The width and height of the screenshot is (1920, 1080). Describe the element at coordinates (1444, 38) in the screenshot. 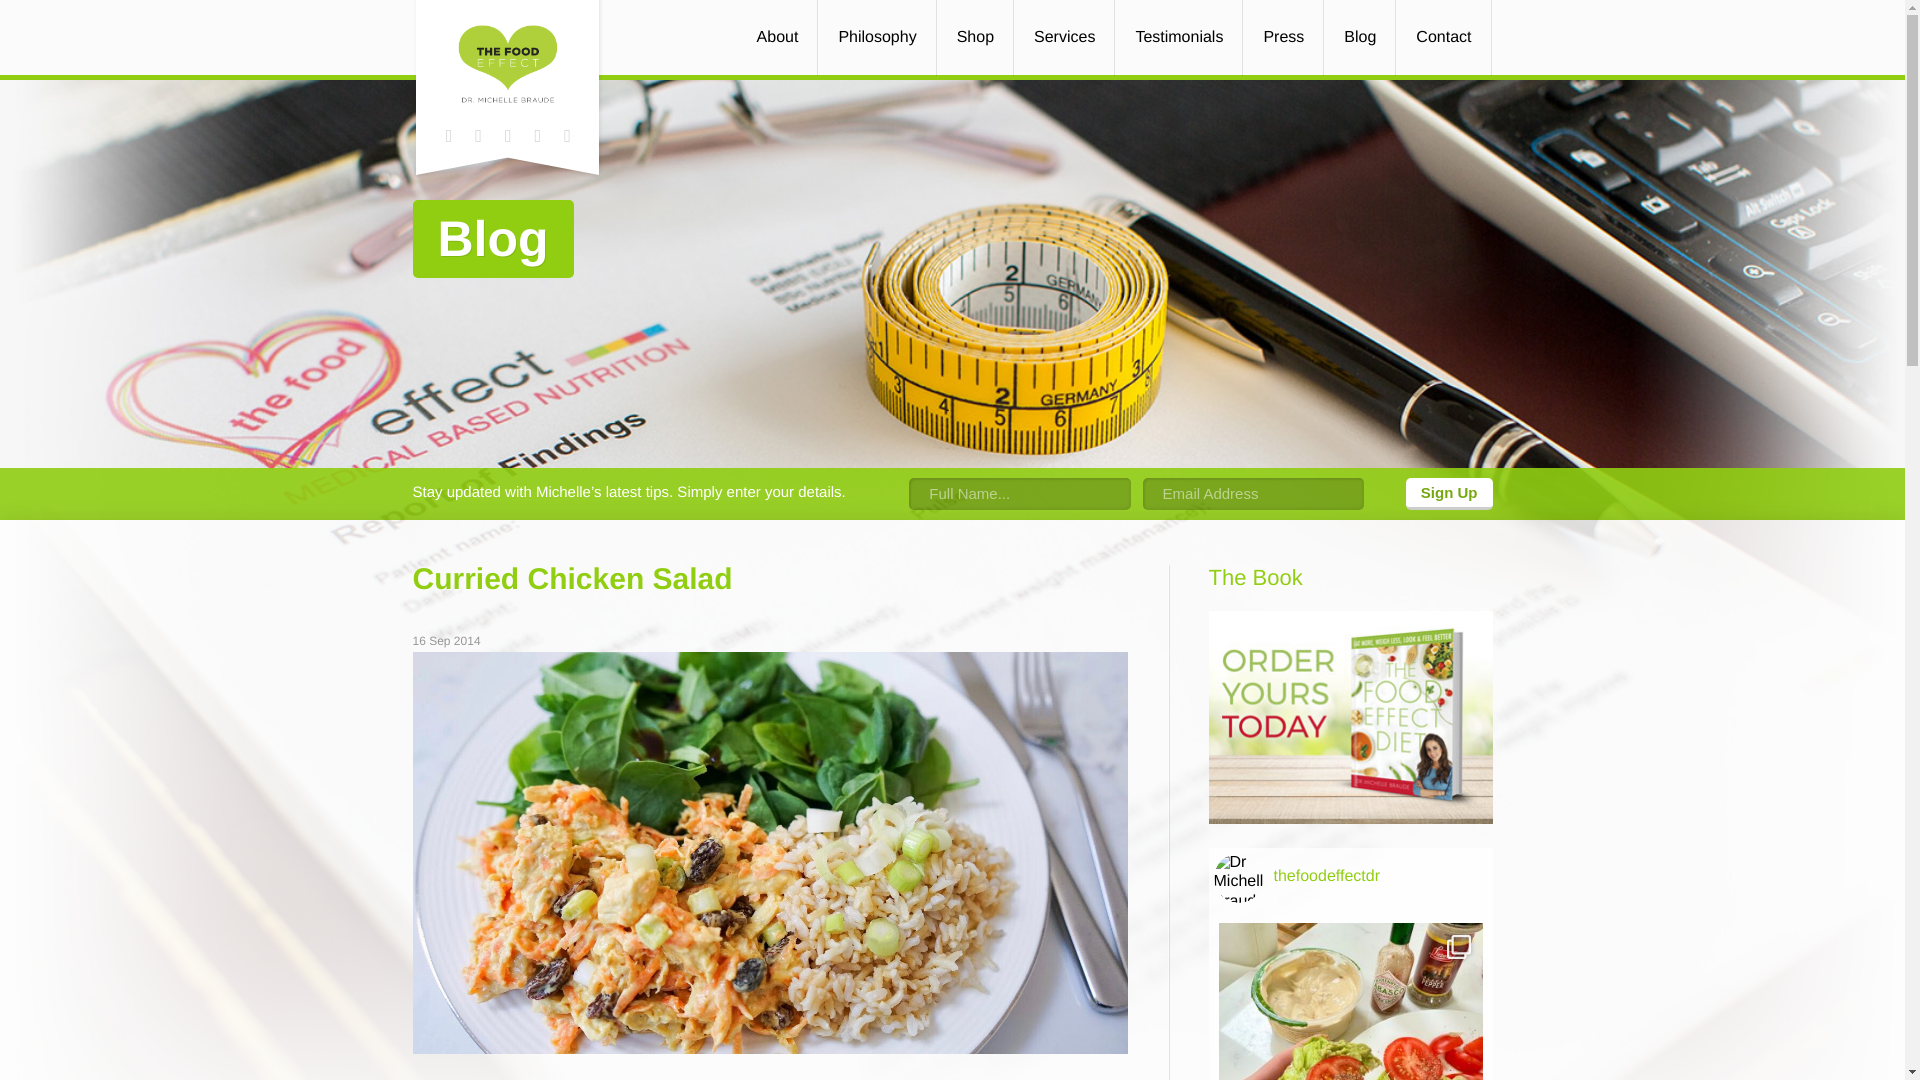

I see `Contact` at that location.